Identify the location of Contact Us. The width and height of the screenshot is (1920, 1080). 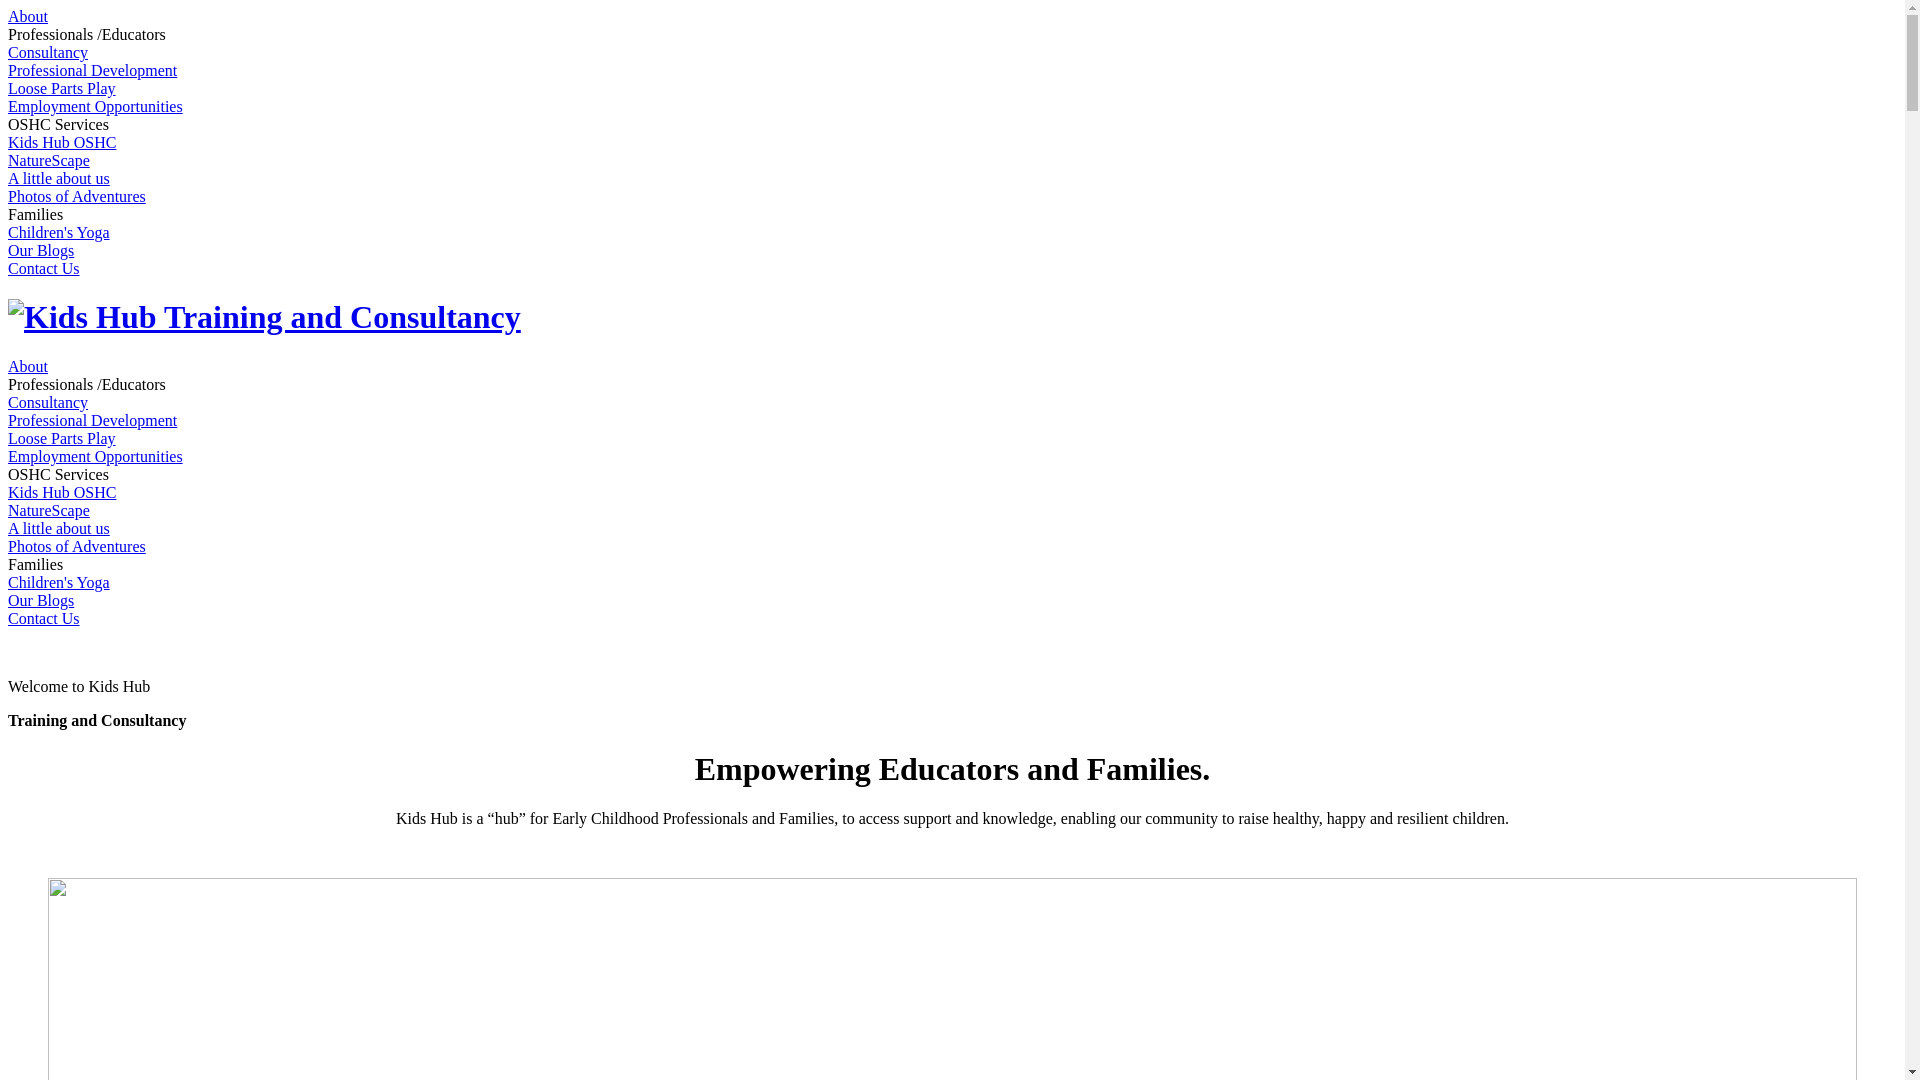
(44, 268).